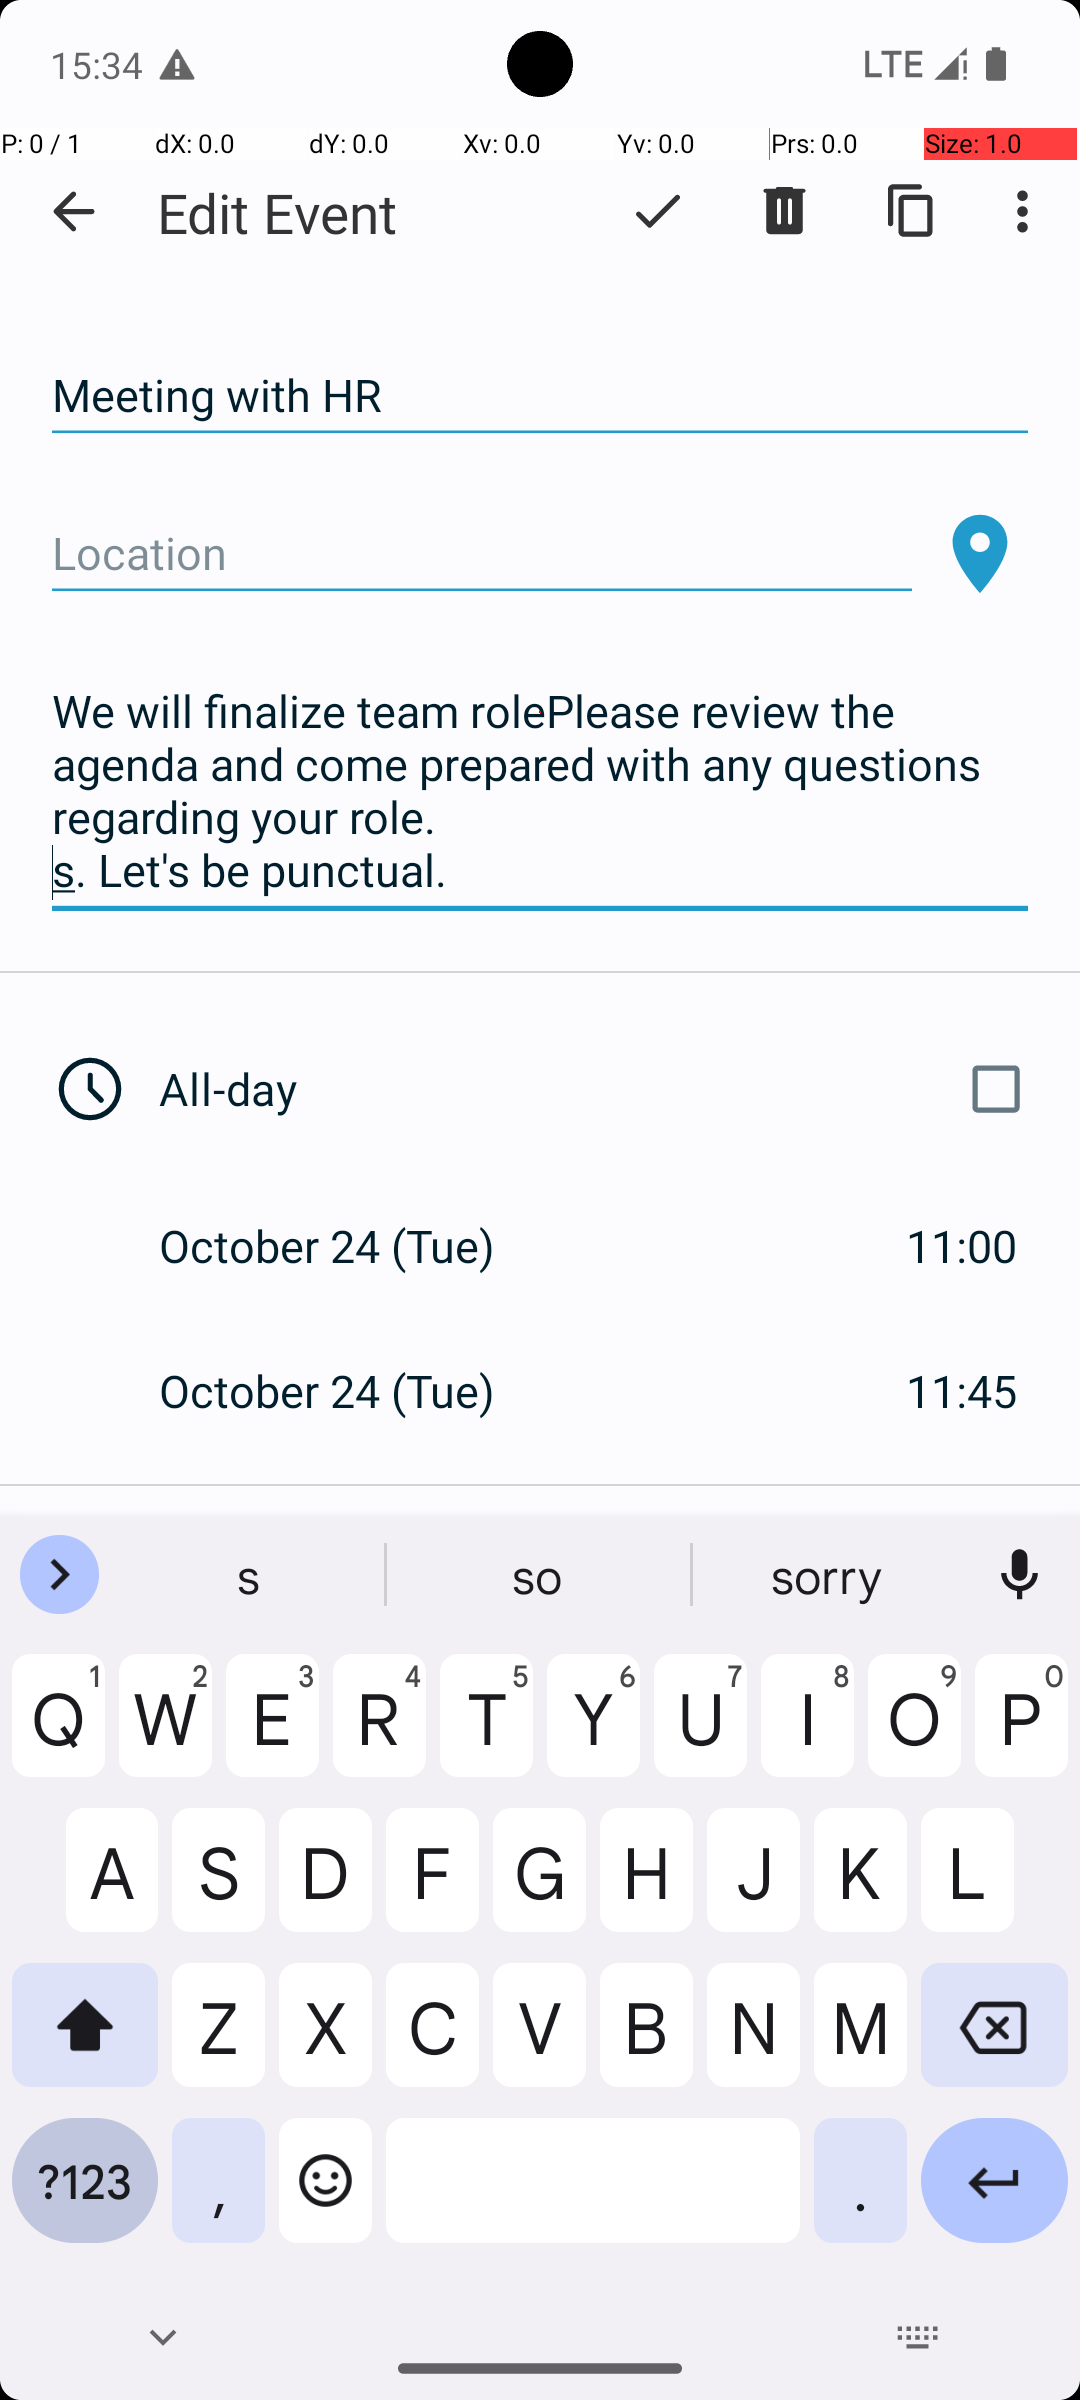 Image resolution: width=1080 pixels, height=2400 pixels. I want to click on We will finalize team rolePlease review the agenda and come prepared with any questions regarding your role.
s. Let's be punctual., so click(540, 792).